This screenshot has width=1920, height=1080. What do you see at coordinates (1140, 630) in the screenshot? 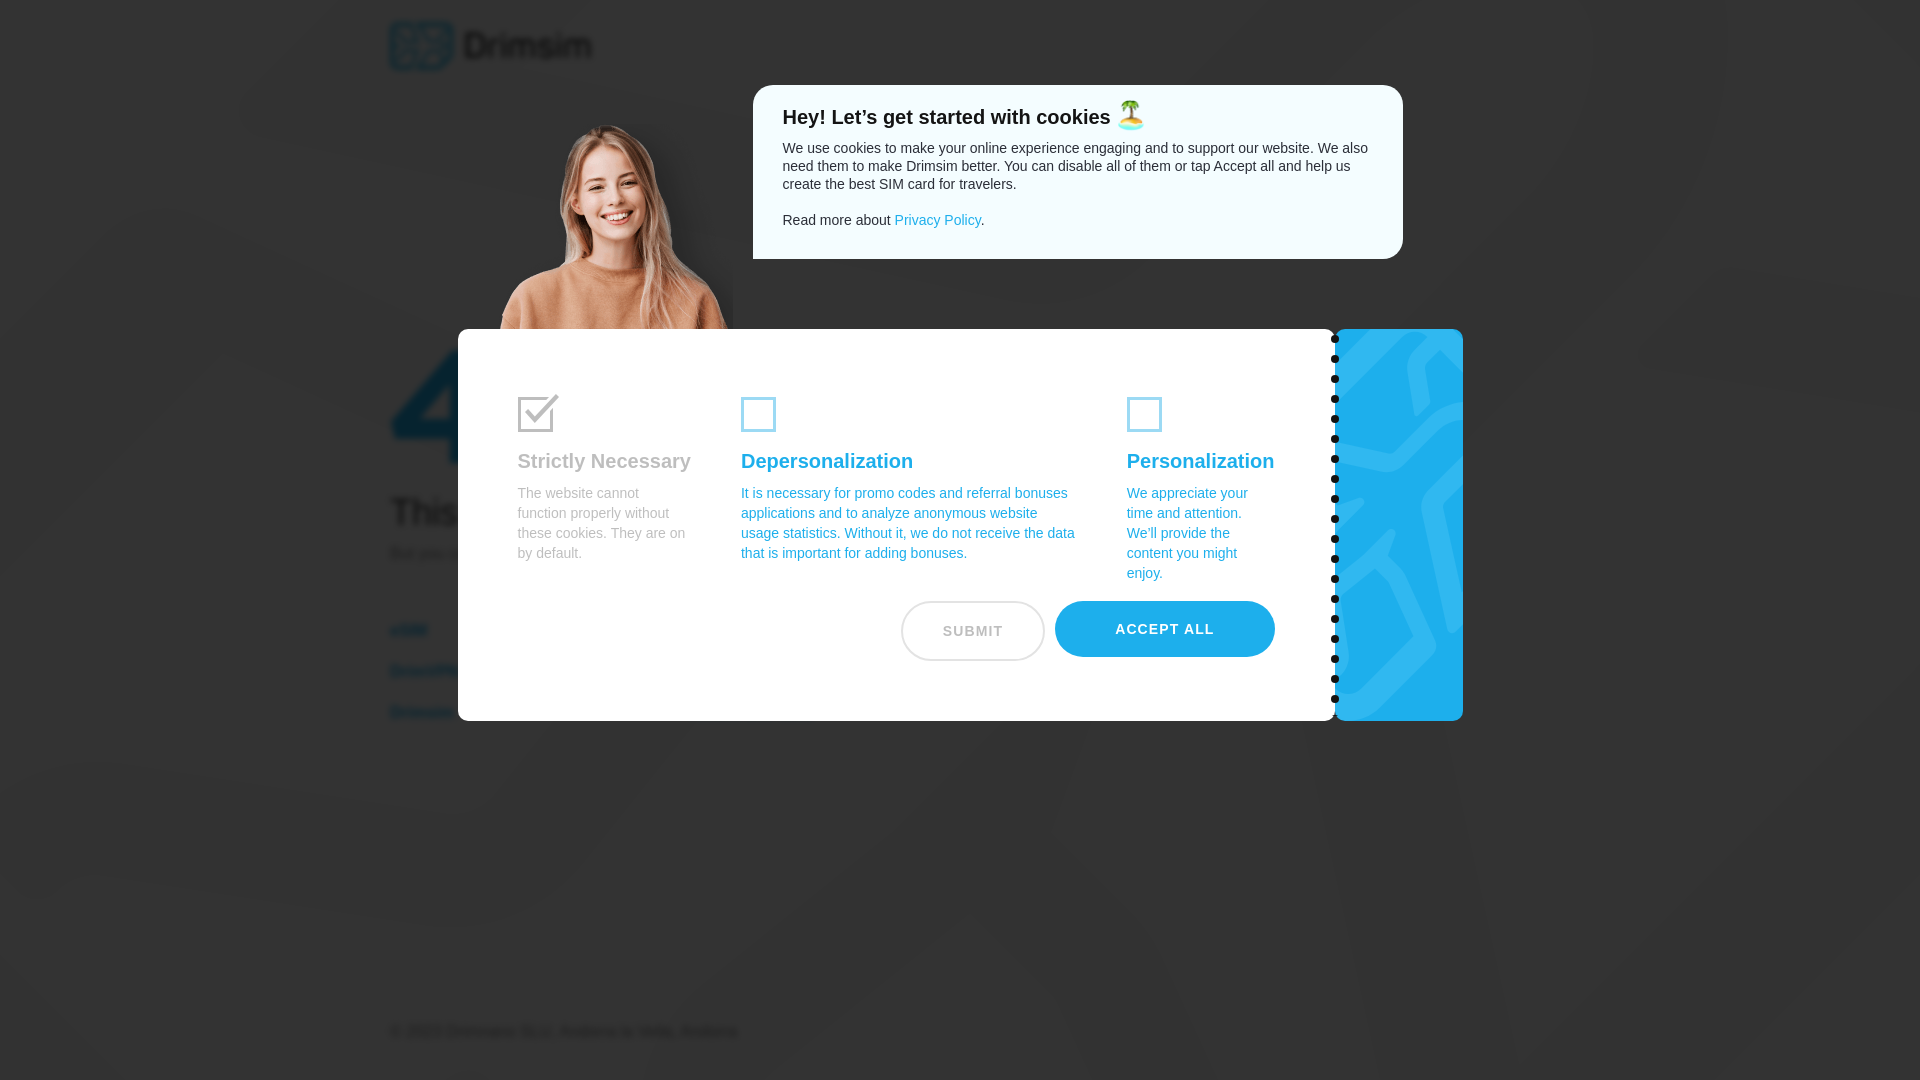
I see `FAQ` at bounding box center [1140, 630].